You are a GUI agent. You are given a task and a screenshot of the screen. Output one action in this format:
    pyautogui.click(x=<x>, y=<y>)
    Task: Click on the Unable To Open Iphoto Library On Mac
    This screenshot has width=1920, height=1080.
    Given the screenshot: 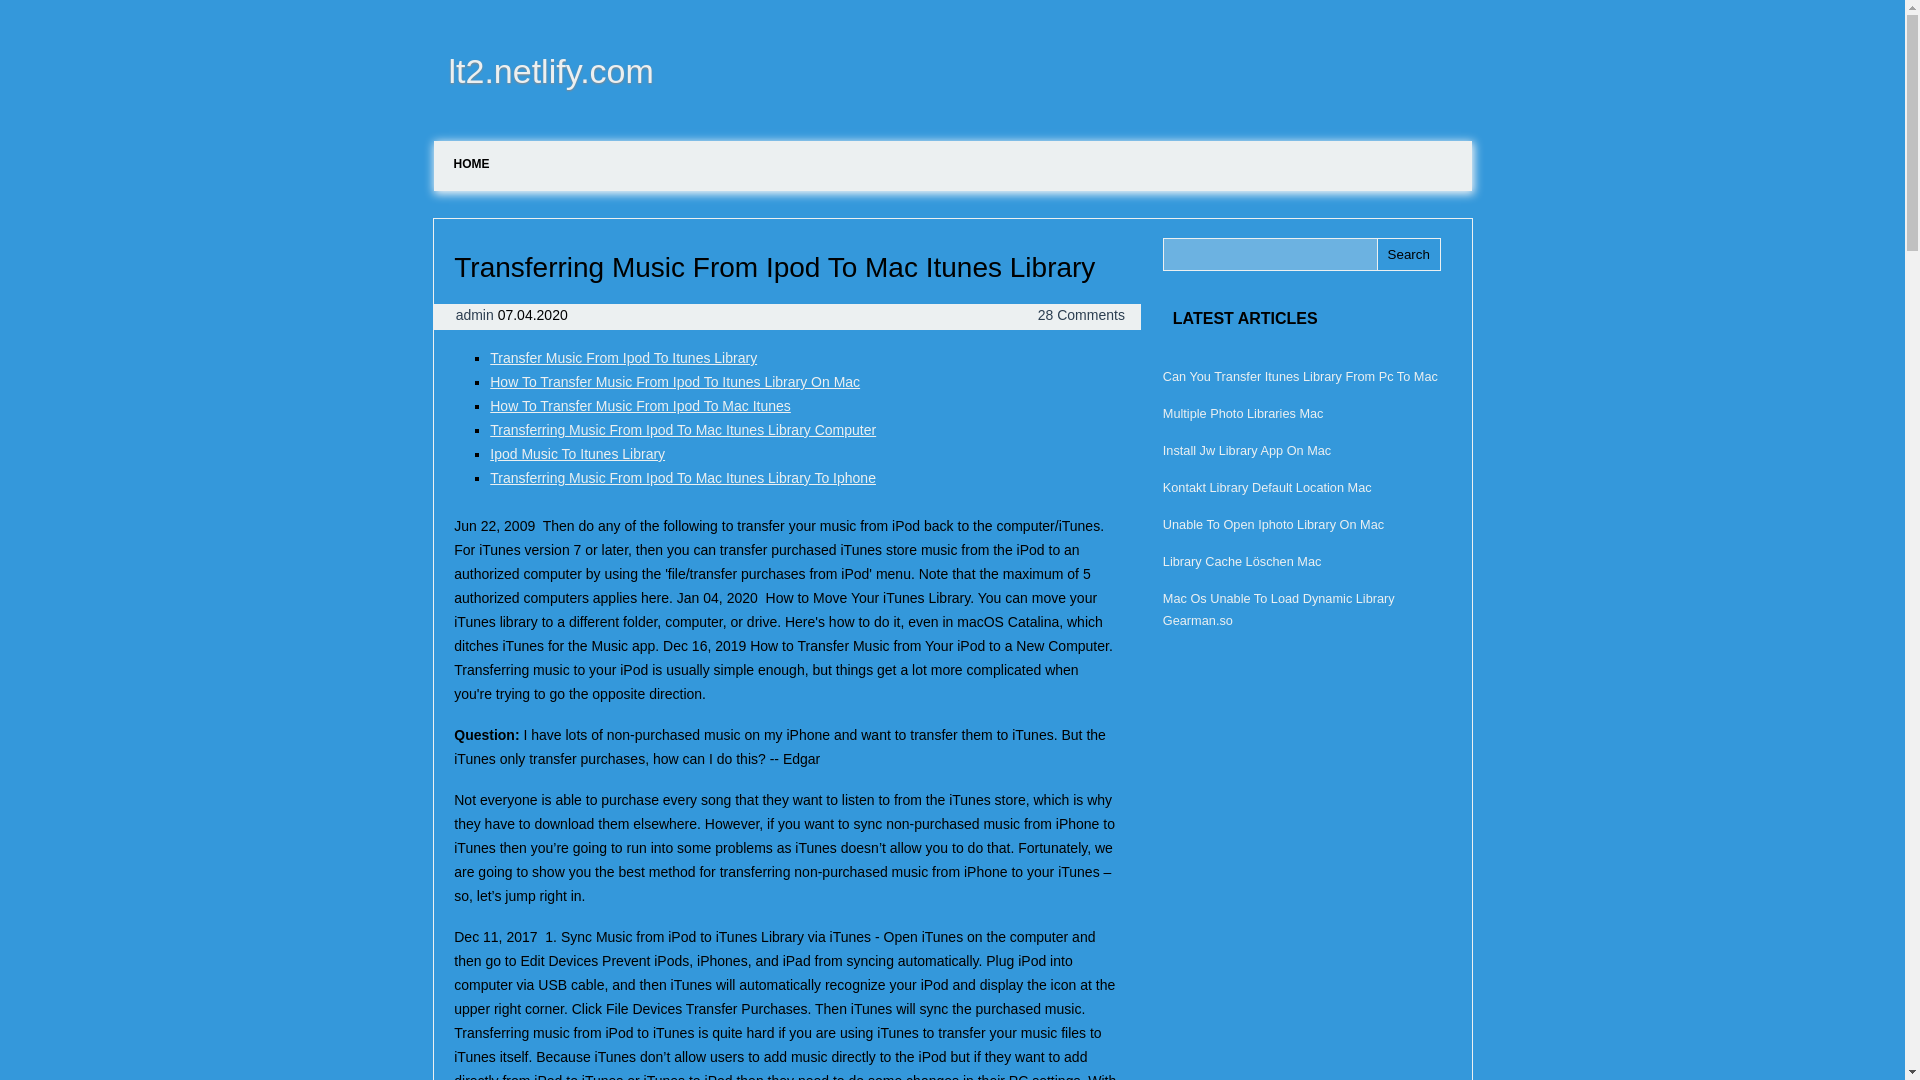 What is the action you would take?
    pyautogui.click(x=1274, y=524)
    